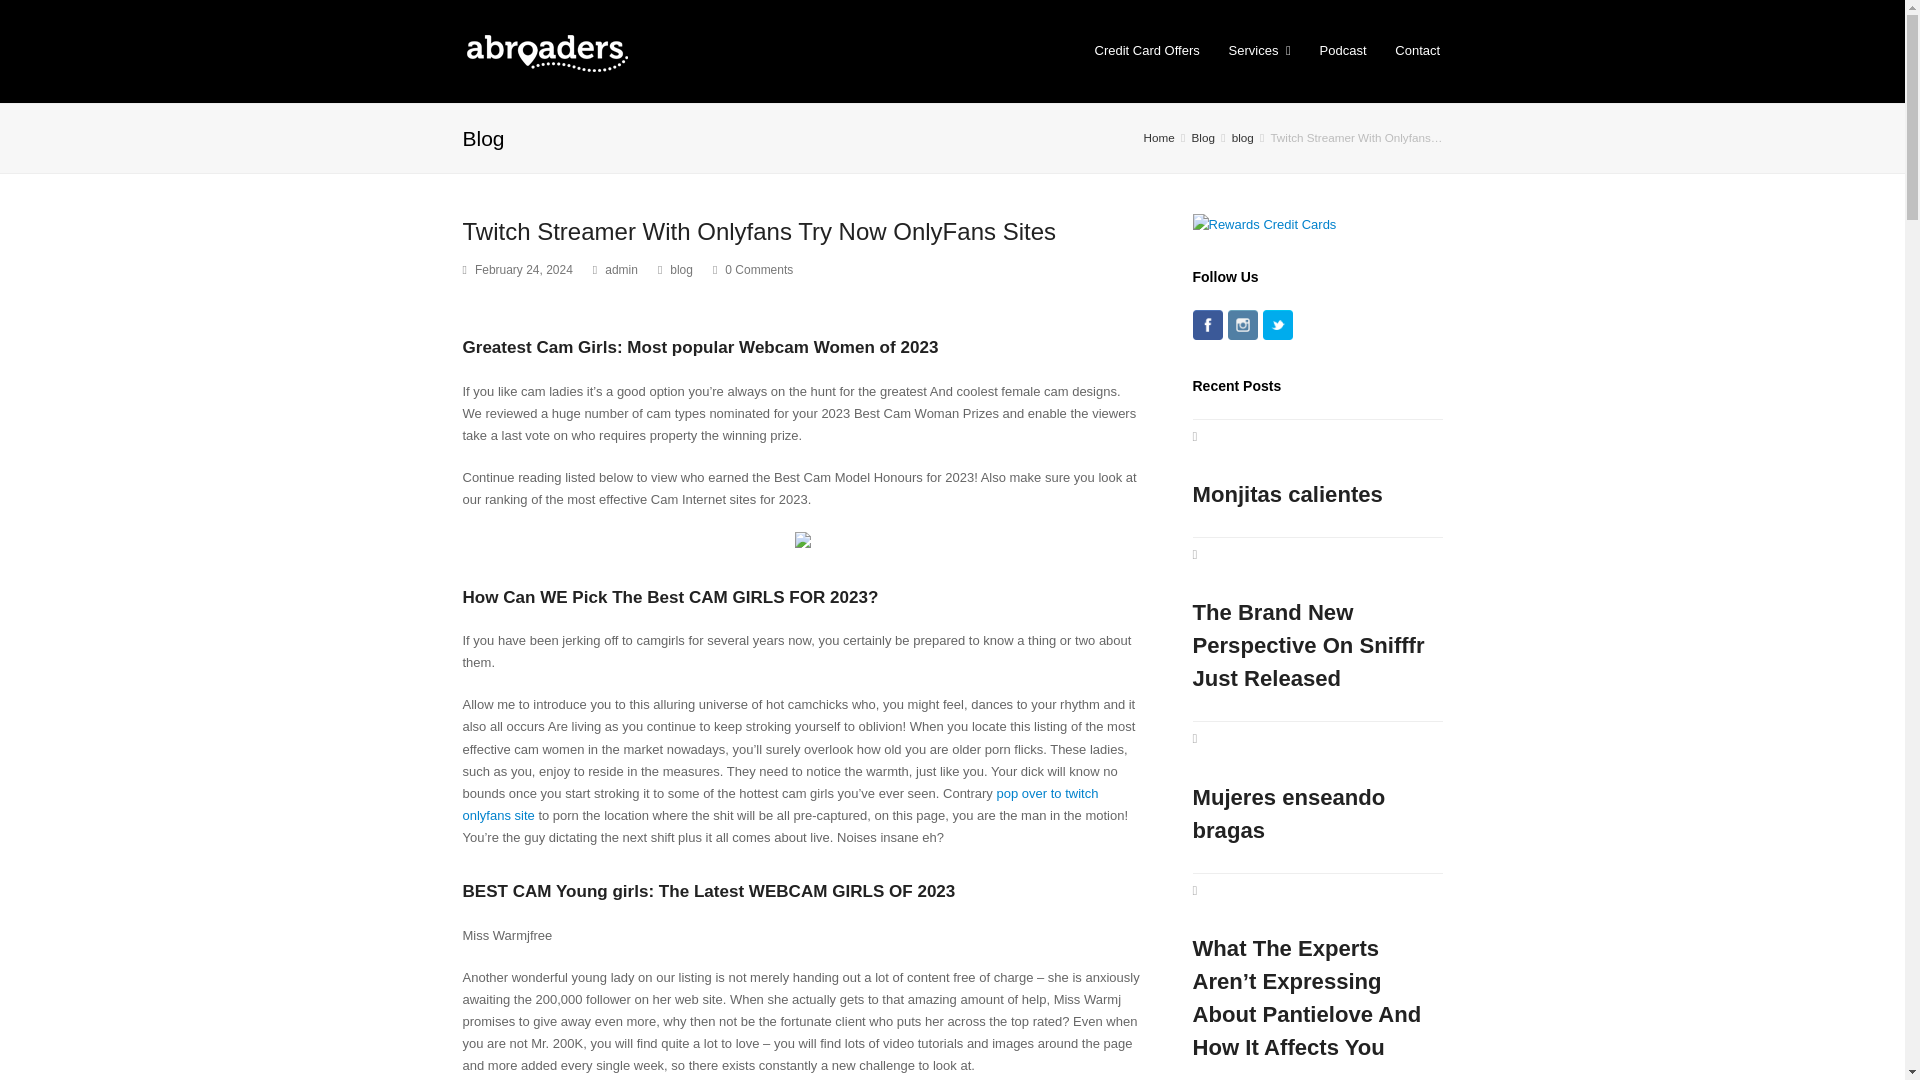  What do you see at coordinates (758, 270) in the screenshot?
I see `0 Comments` at bounding box center [758, 270].